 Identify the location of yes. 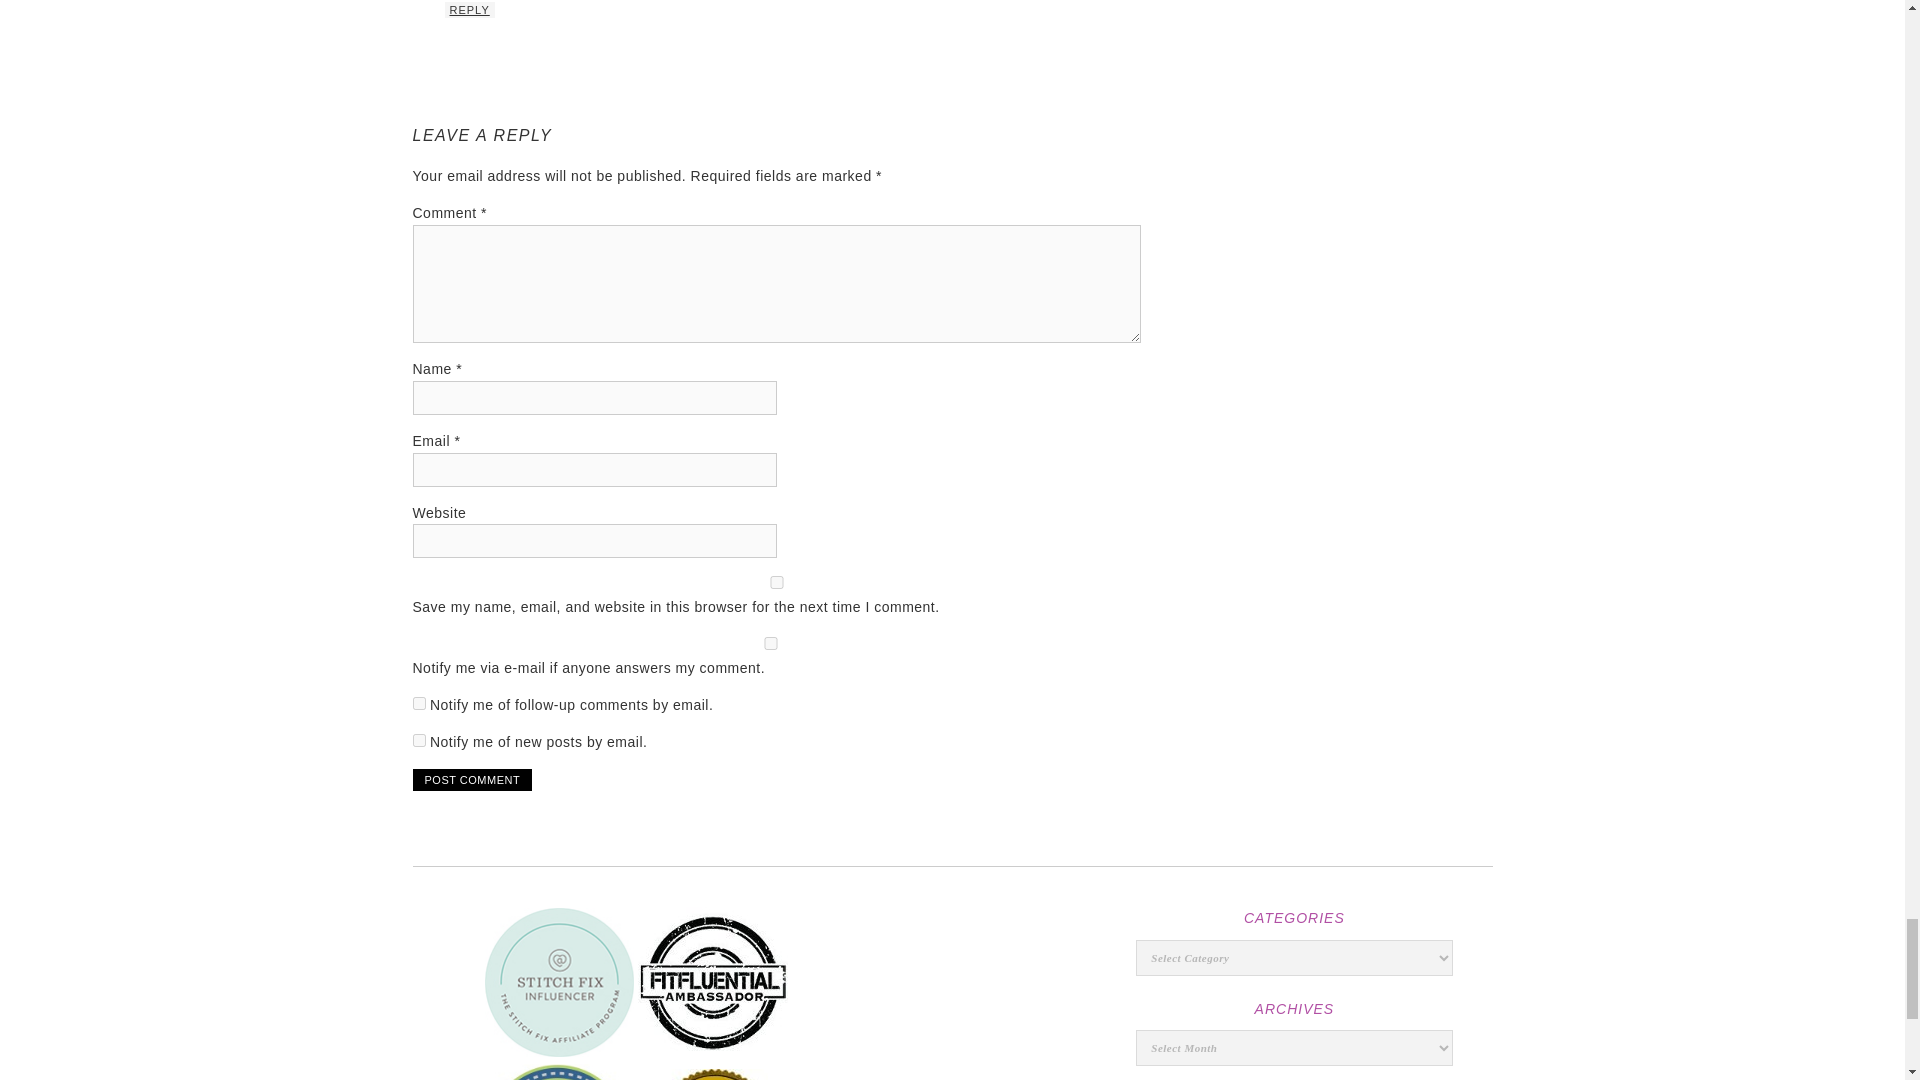
(776, 582).